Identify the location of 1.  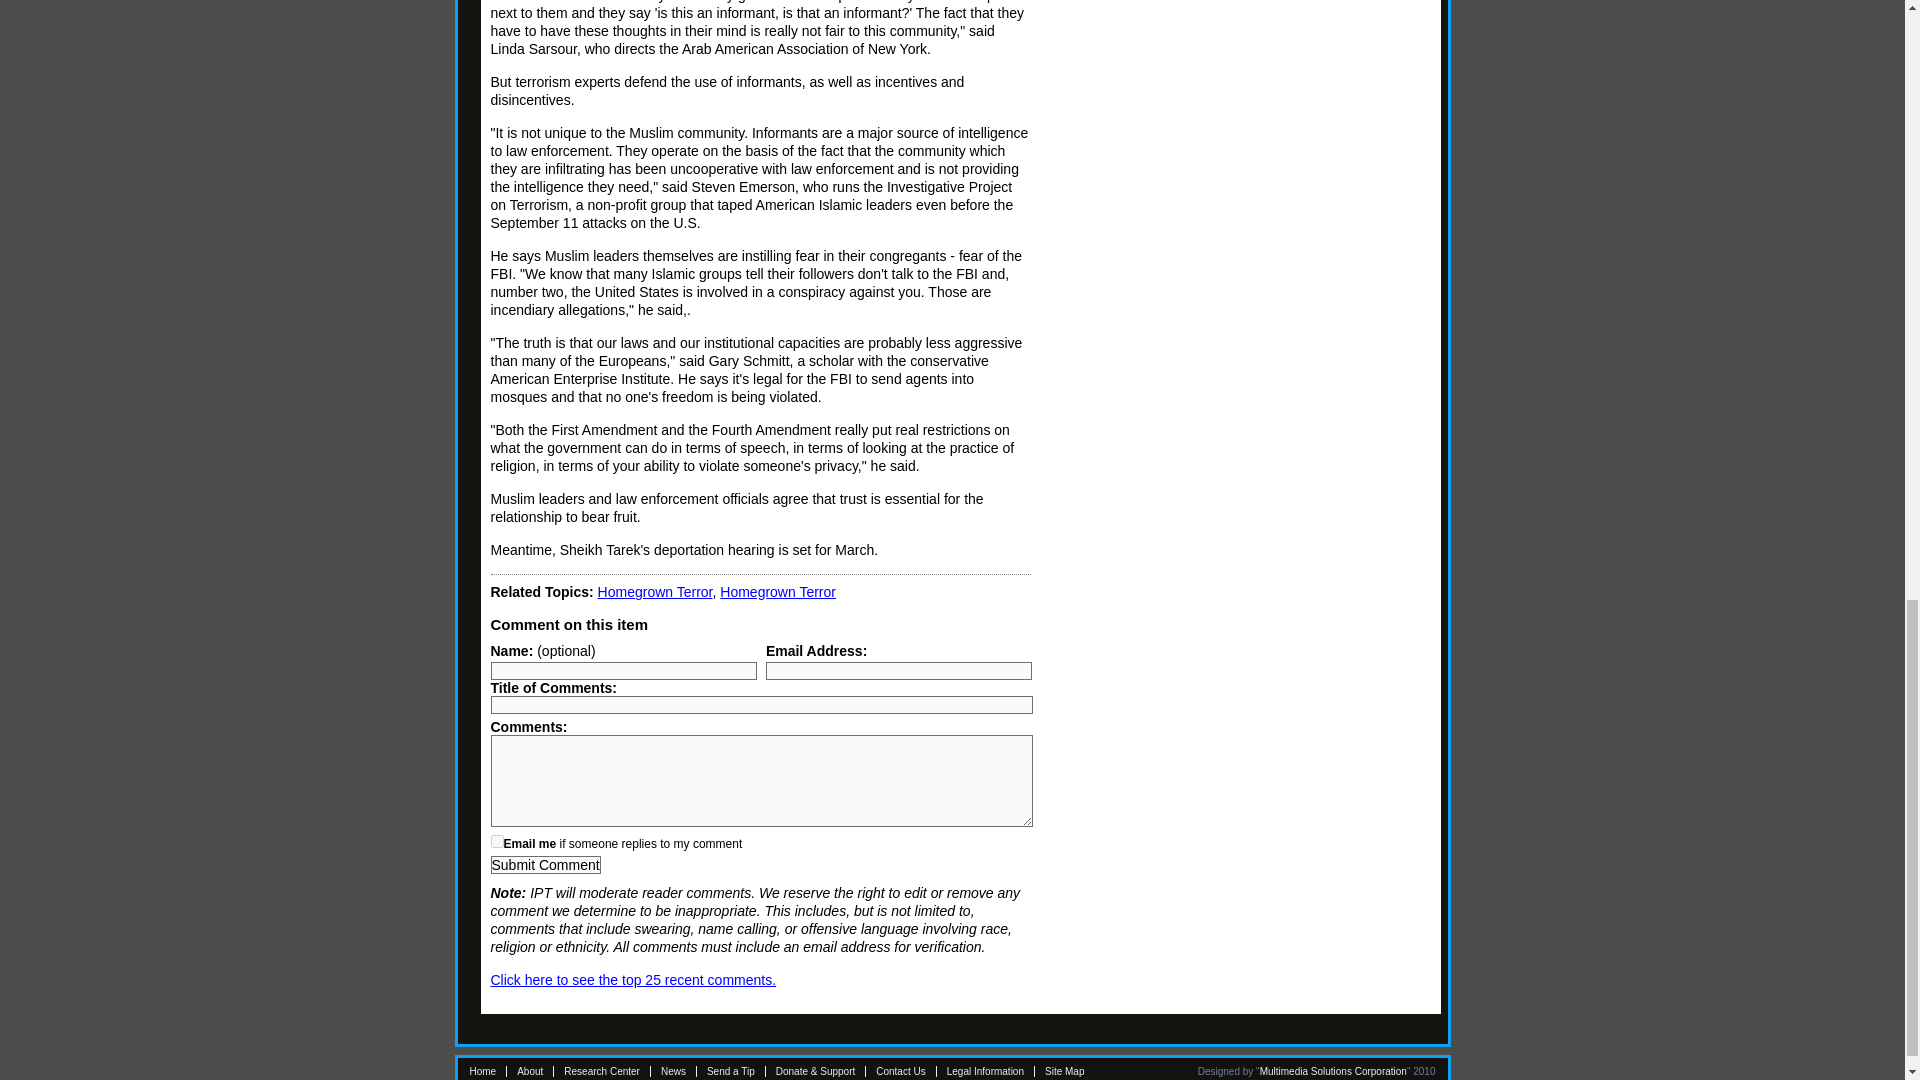
(496, 840).